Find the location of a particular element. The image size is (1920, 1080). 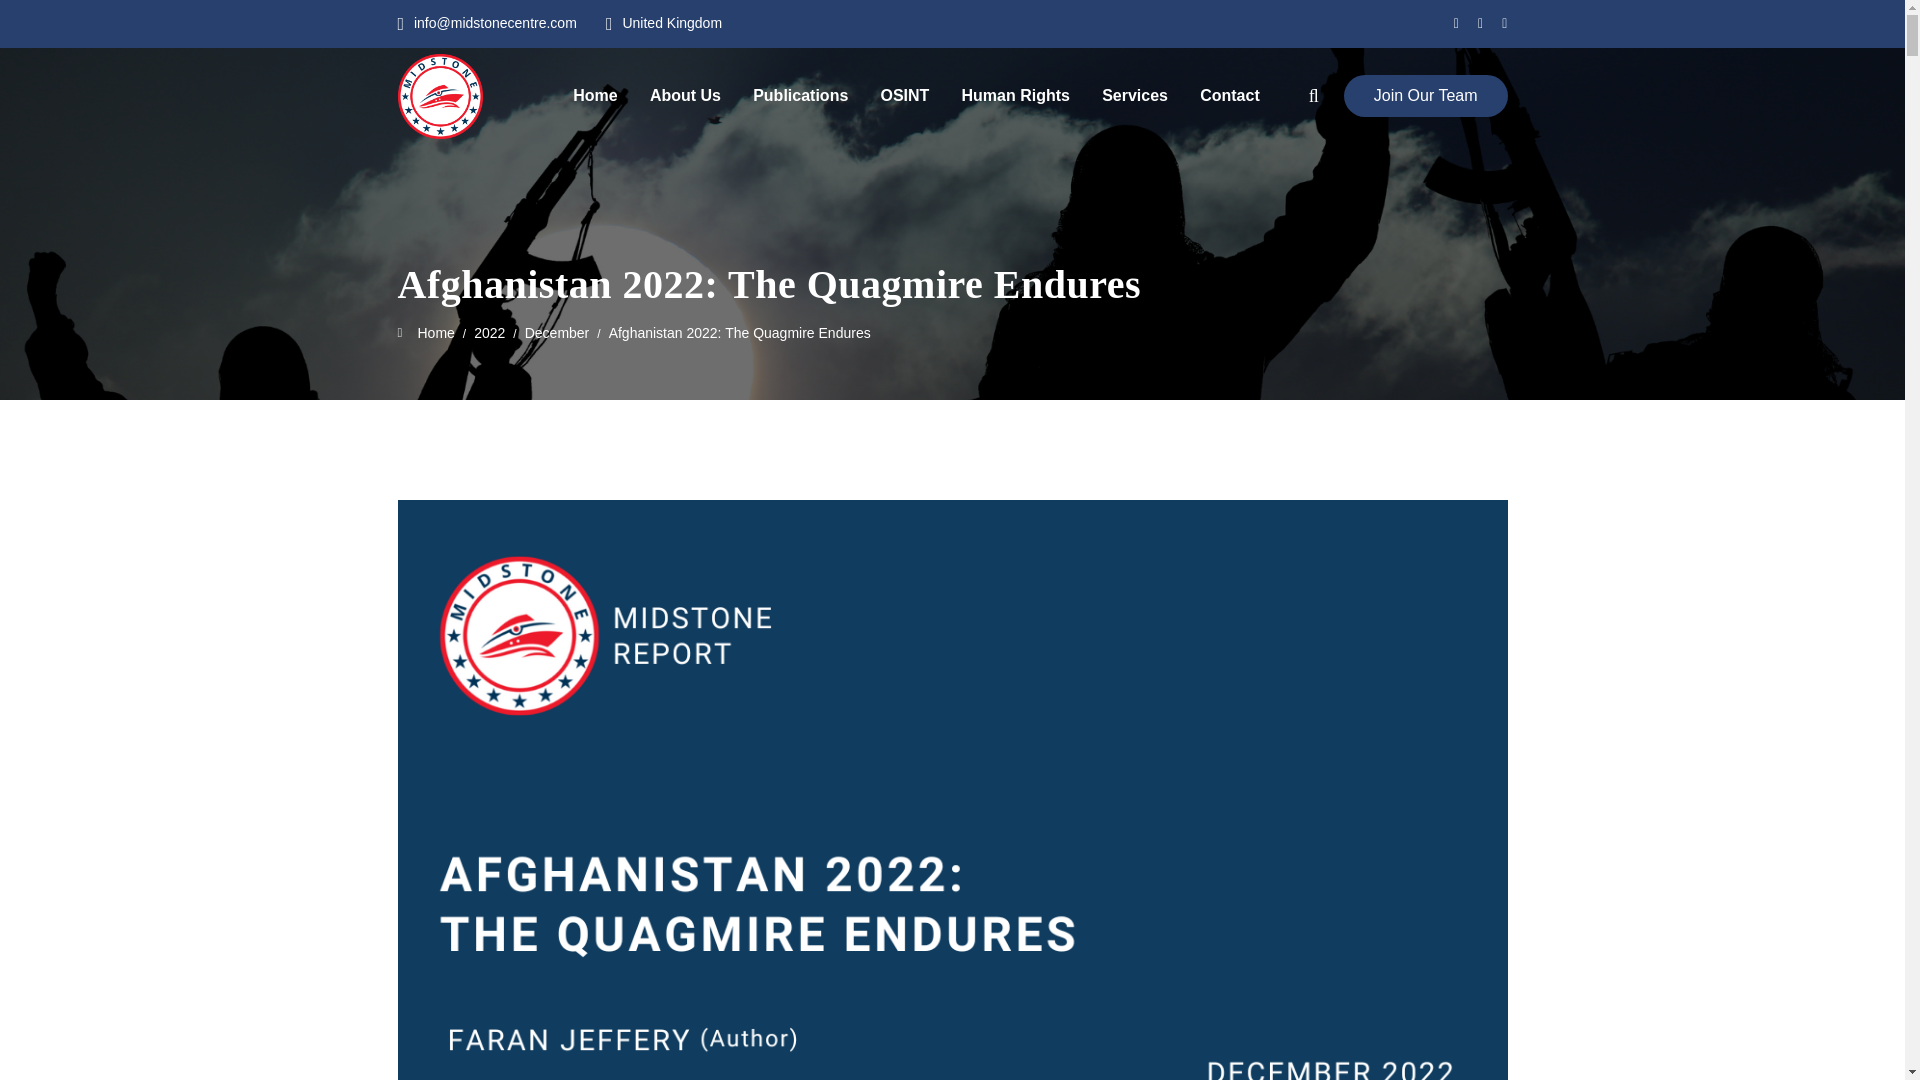

Human Rights is located at coordinates (1015, 95).